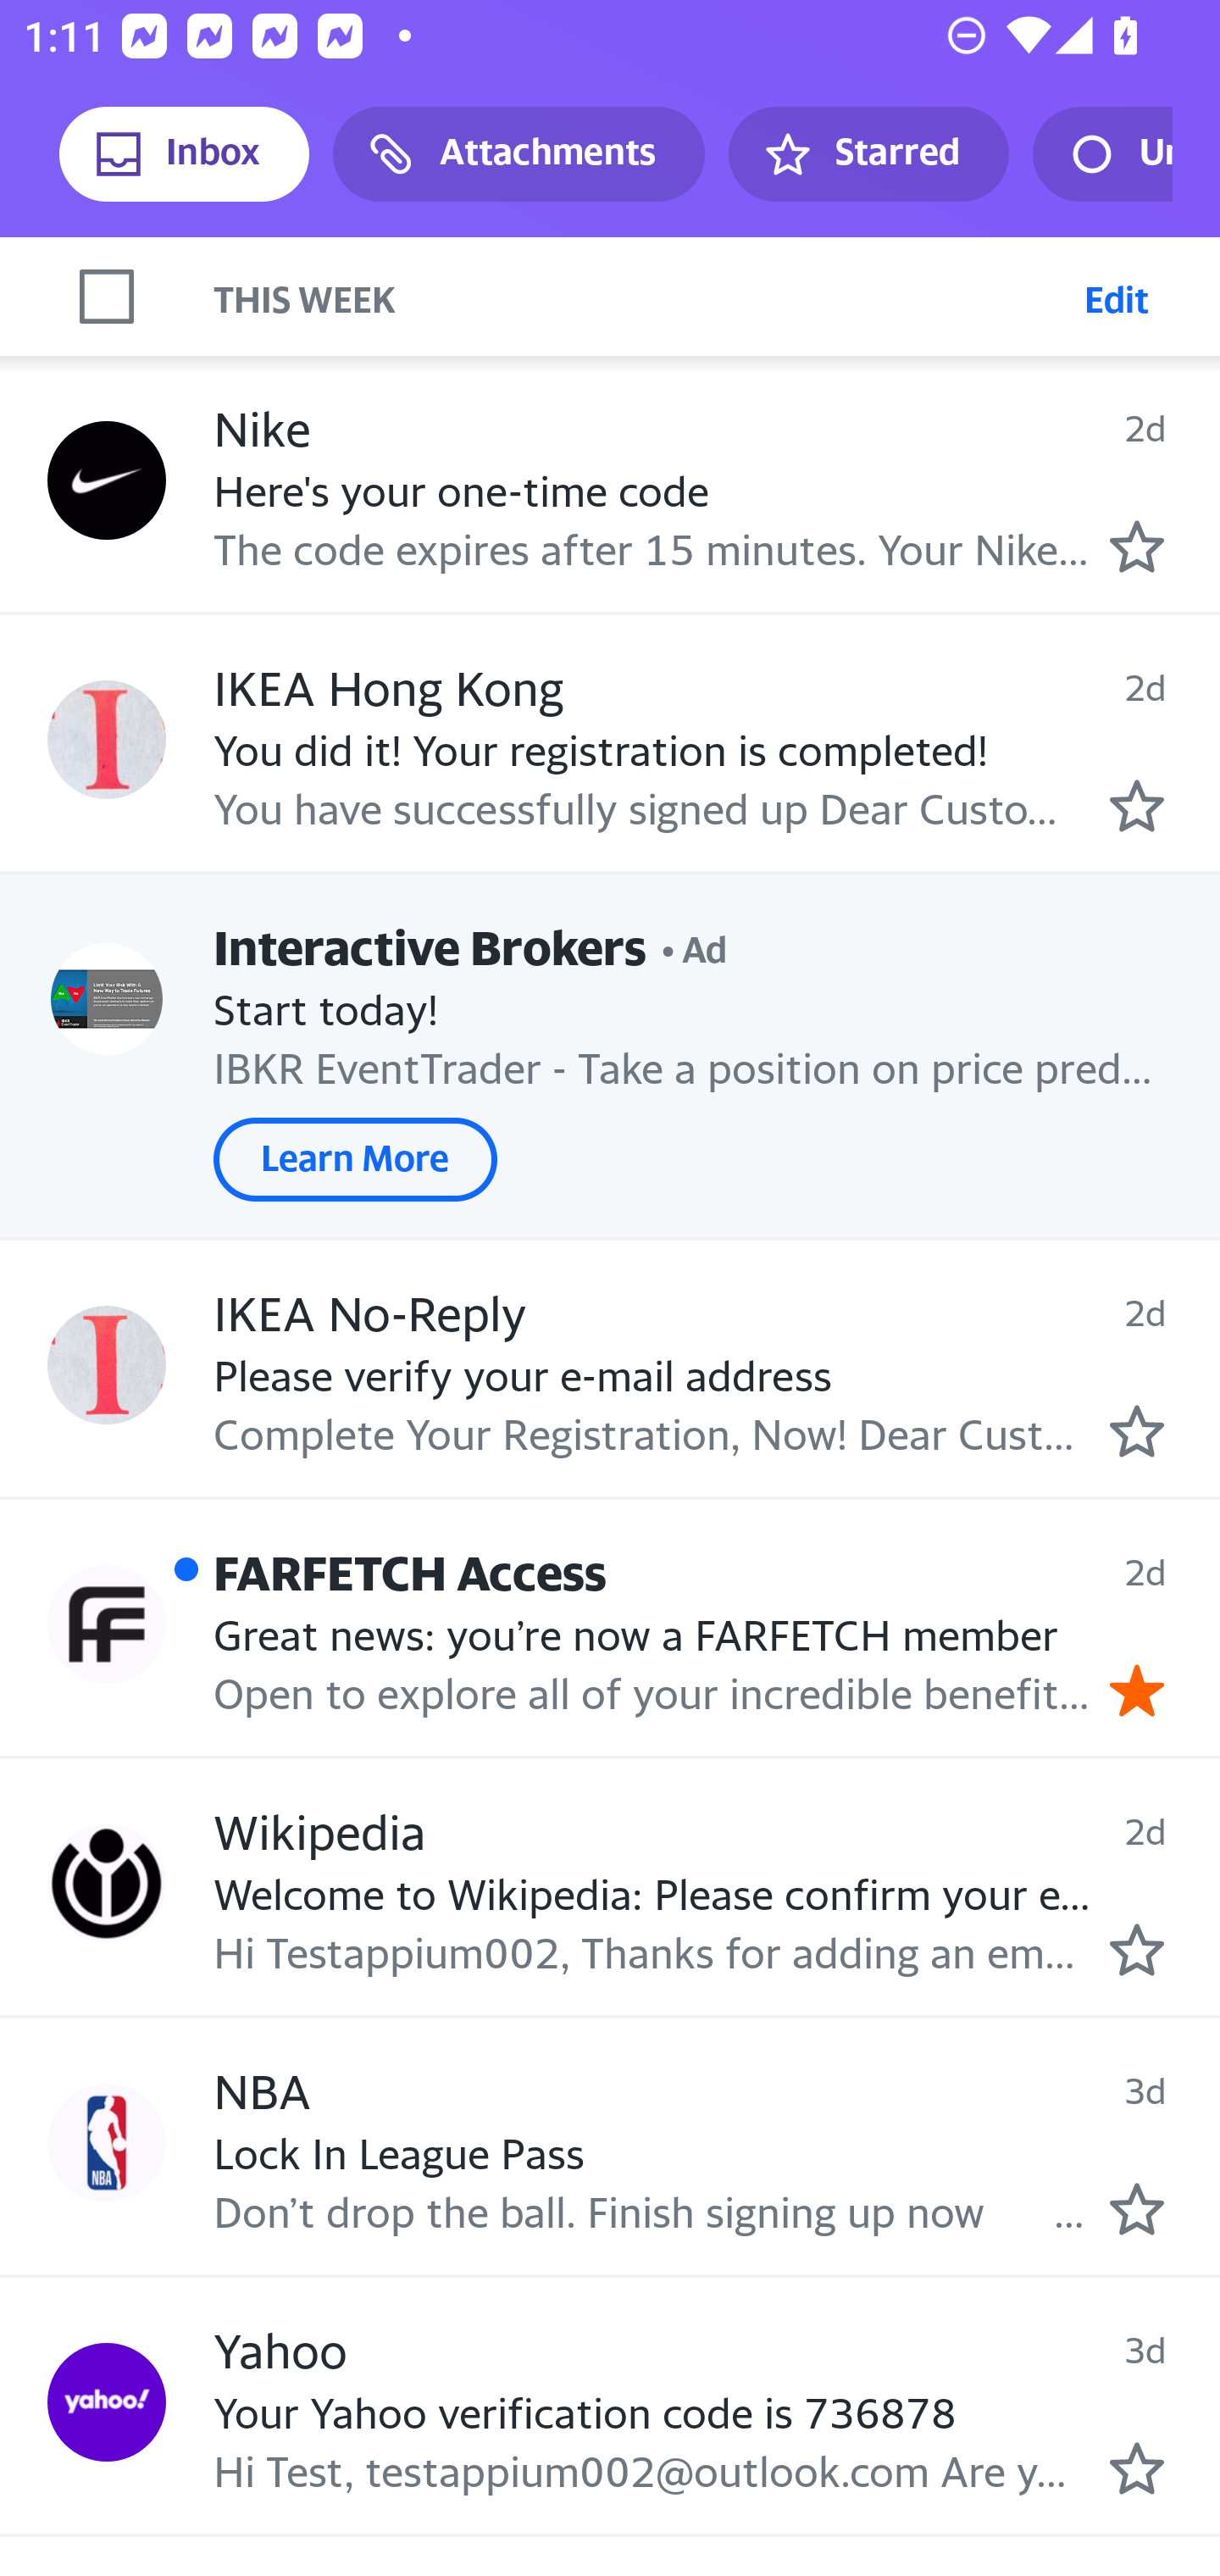 The width and height of the screenshot is (1220, 2576). I want to click on Attachments, so click(518, 154).